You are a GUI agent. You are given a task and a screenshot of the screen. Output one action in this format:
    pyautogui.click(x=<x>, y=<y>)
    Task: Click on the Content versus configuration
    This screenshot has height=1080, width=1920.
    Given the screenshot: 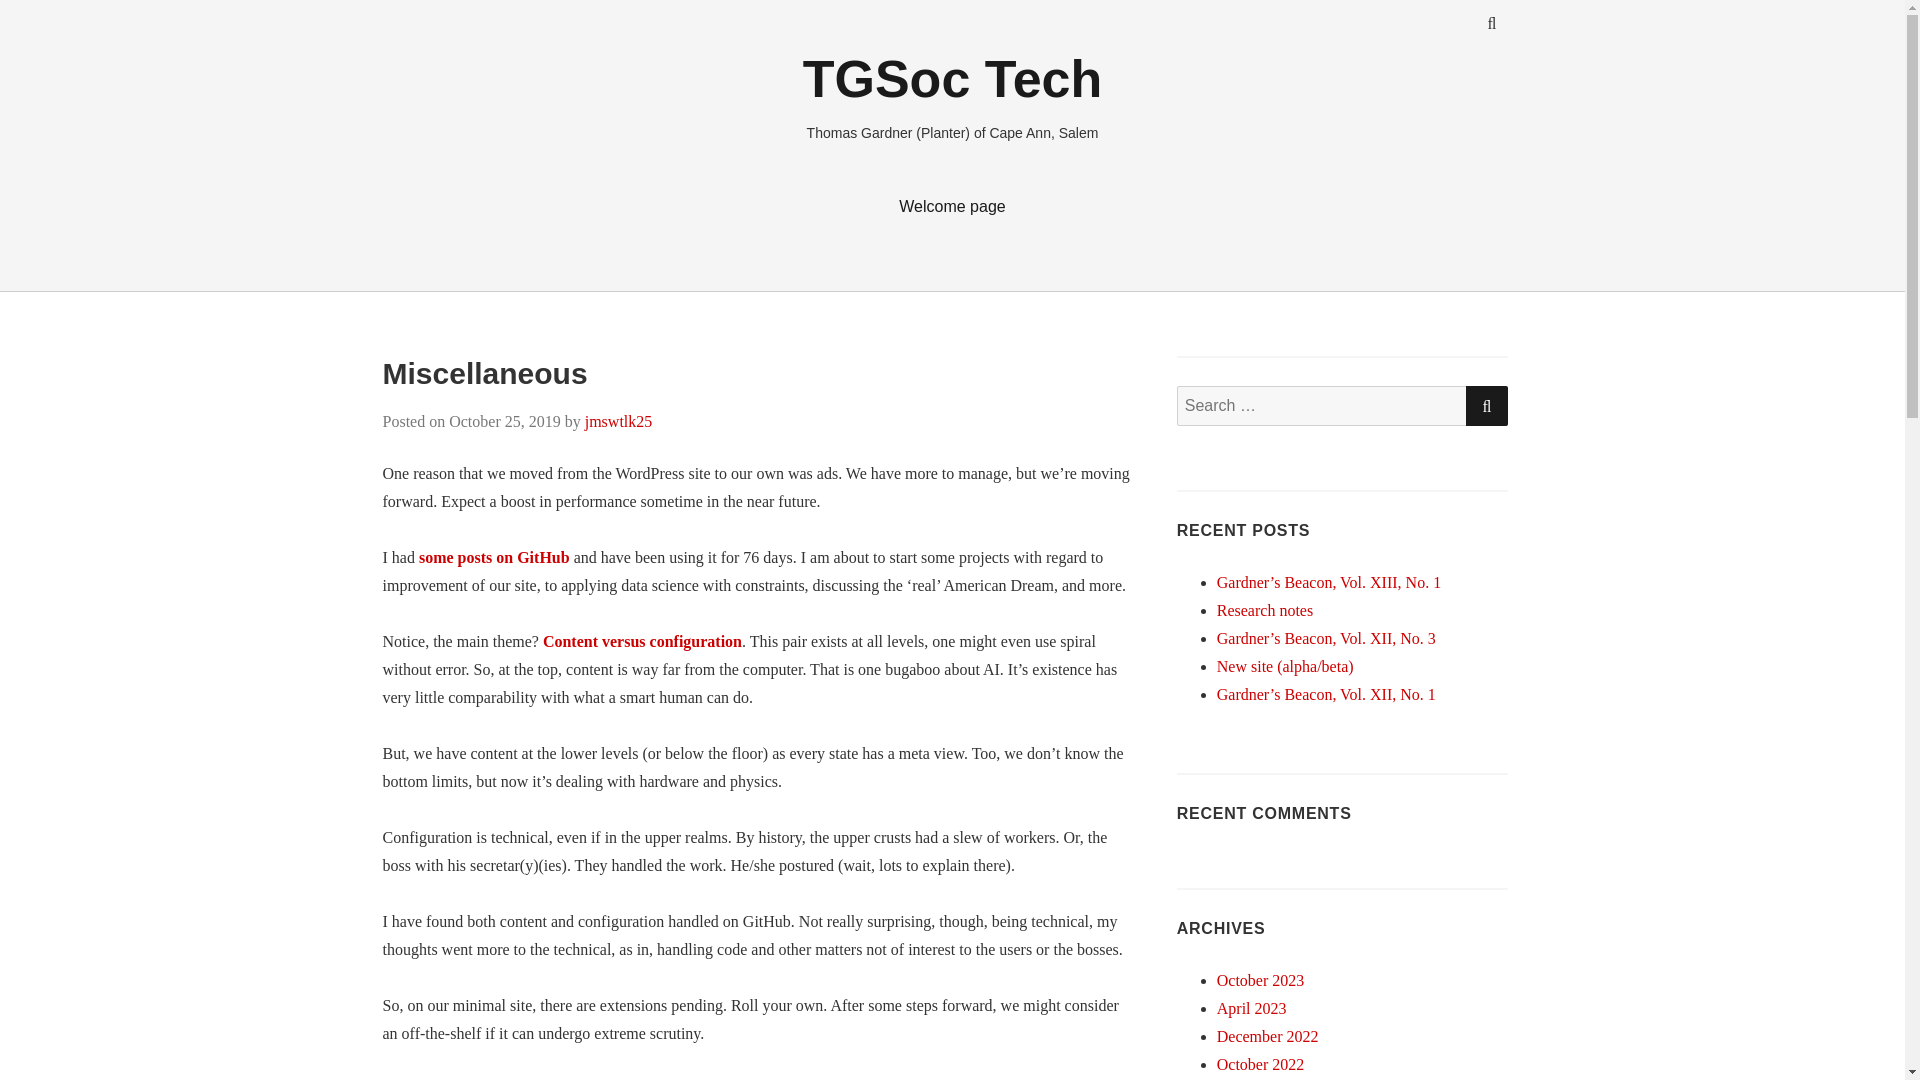 What is the action you would take?
    pyautogui.click(x=642, y=641)
    